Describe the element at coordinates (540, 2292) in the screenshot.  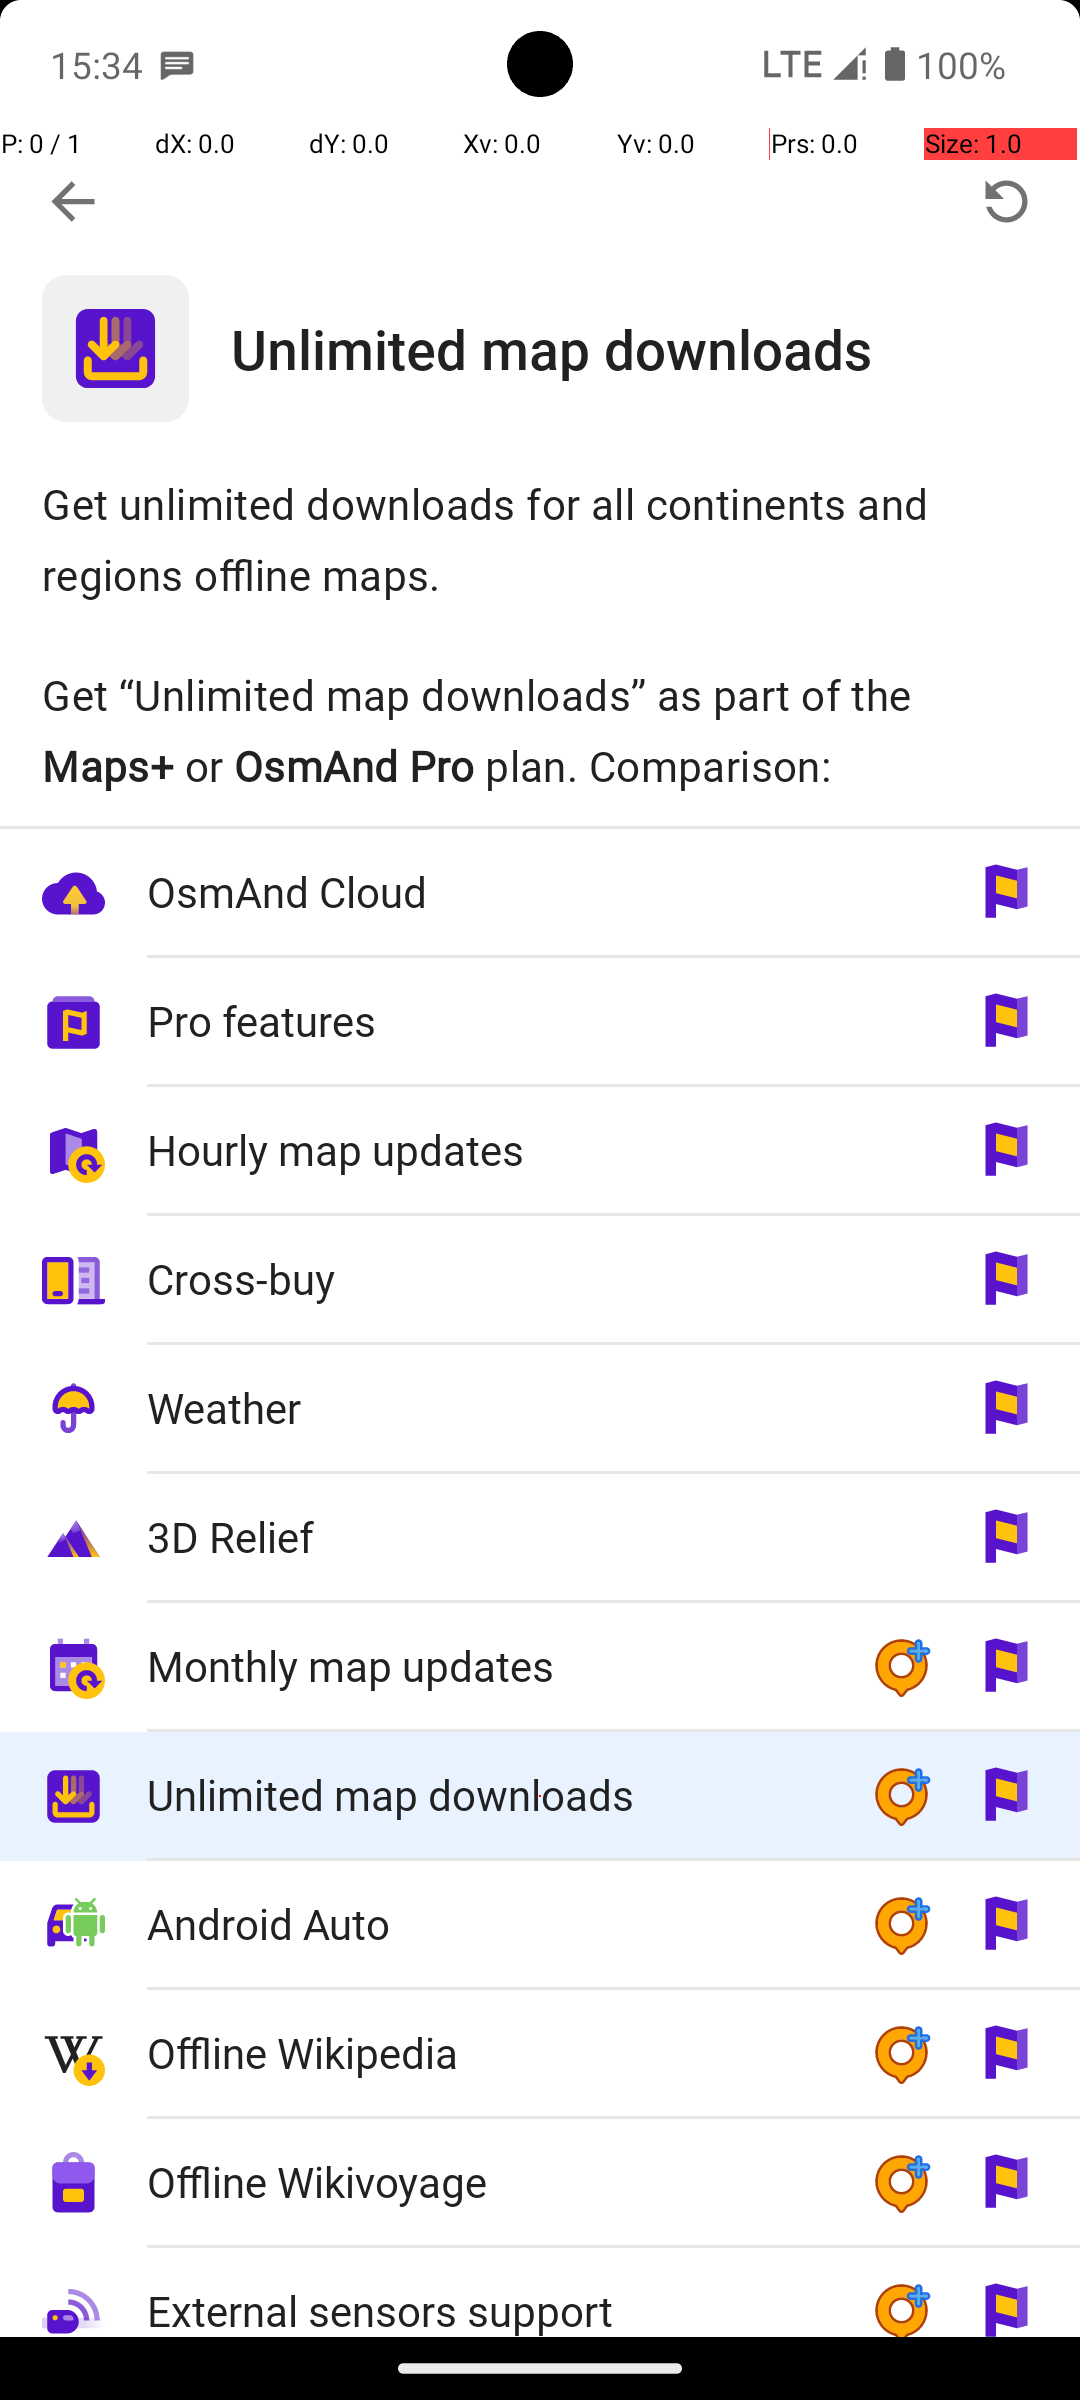
I see `External sensors support available as part of the OsmAnd+ or OsmAnd Pro plan` at that location.